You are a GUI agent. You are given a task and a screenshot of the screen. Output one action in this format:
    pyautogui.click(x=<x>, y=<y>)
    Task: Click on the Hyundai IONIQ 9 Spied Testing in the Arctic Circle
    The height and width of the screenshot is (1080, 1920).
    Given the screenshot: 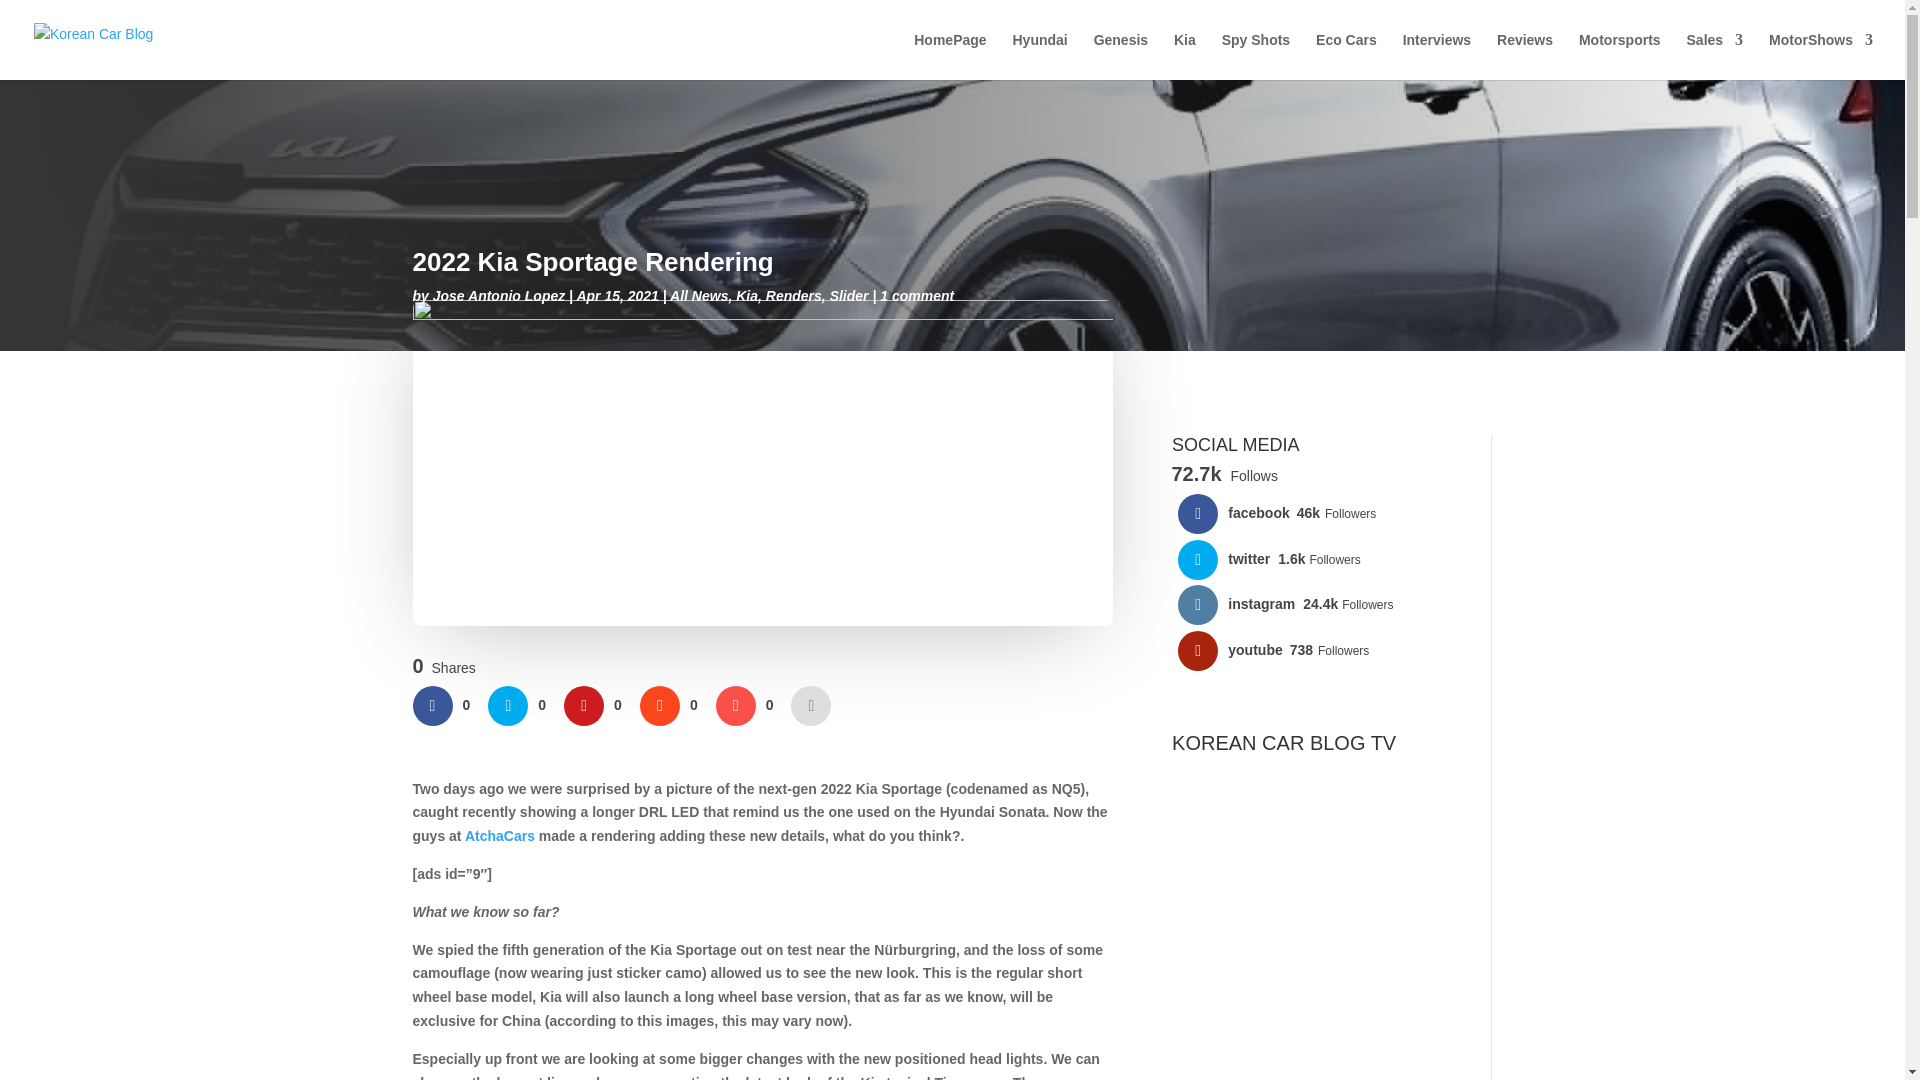 What is the action you would take?
    pyautogui.click(x=1316, y=948)
    